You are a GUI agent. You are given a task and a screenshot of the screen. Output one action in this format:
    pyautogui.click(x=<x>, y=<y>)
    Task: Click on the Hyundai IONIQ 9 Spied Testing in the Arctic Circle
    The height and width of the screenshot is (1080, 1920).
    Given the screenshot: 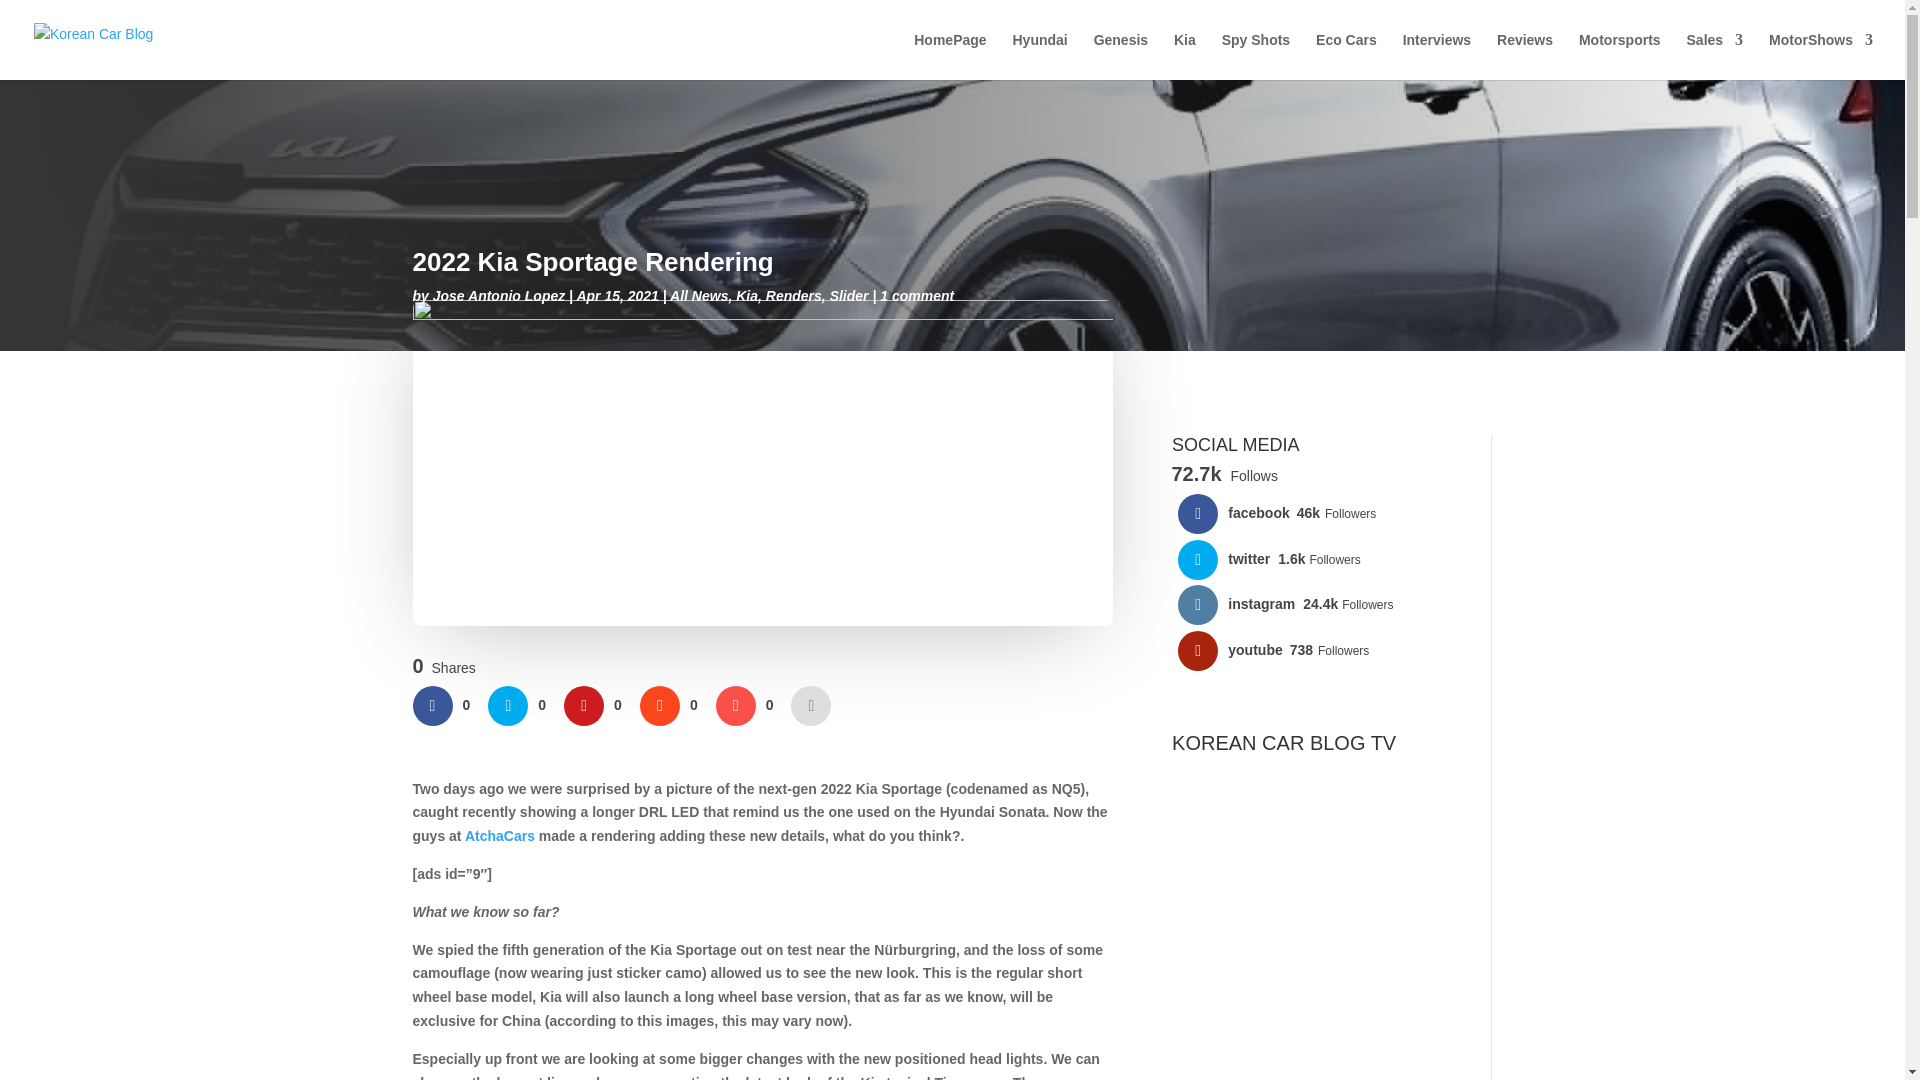 What is the action you would take?
    pyautogui.click(x=1316, y=948)
    